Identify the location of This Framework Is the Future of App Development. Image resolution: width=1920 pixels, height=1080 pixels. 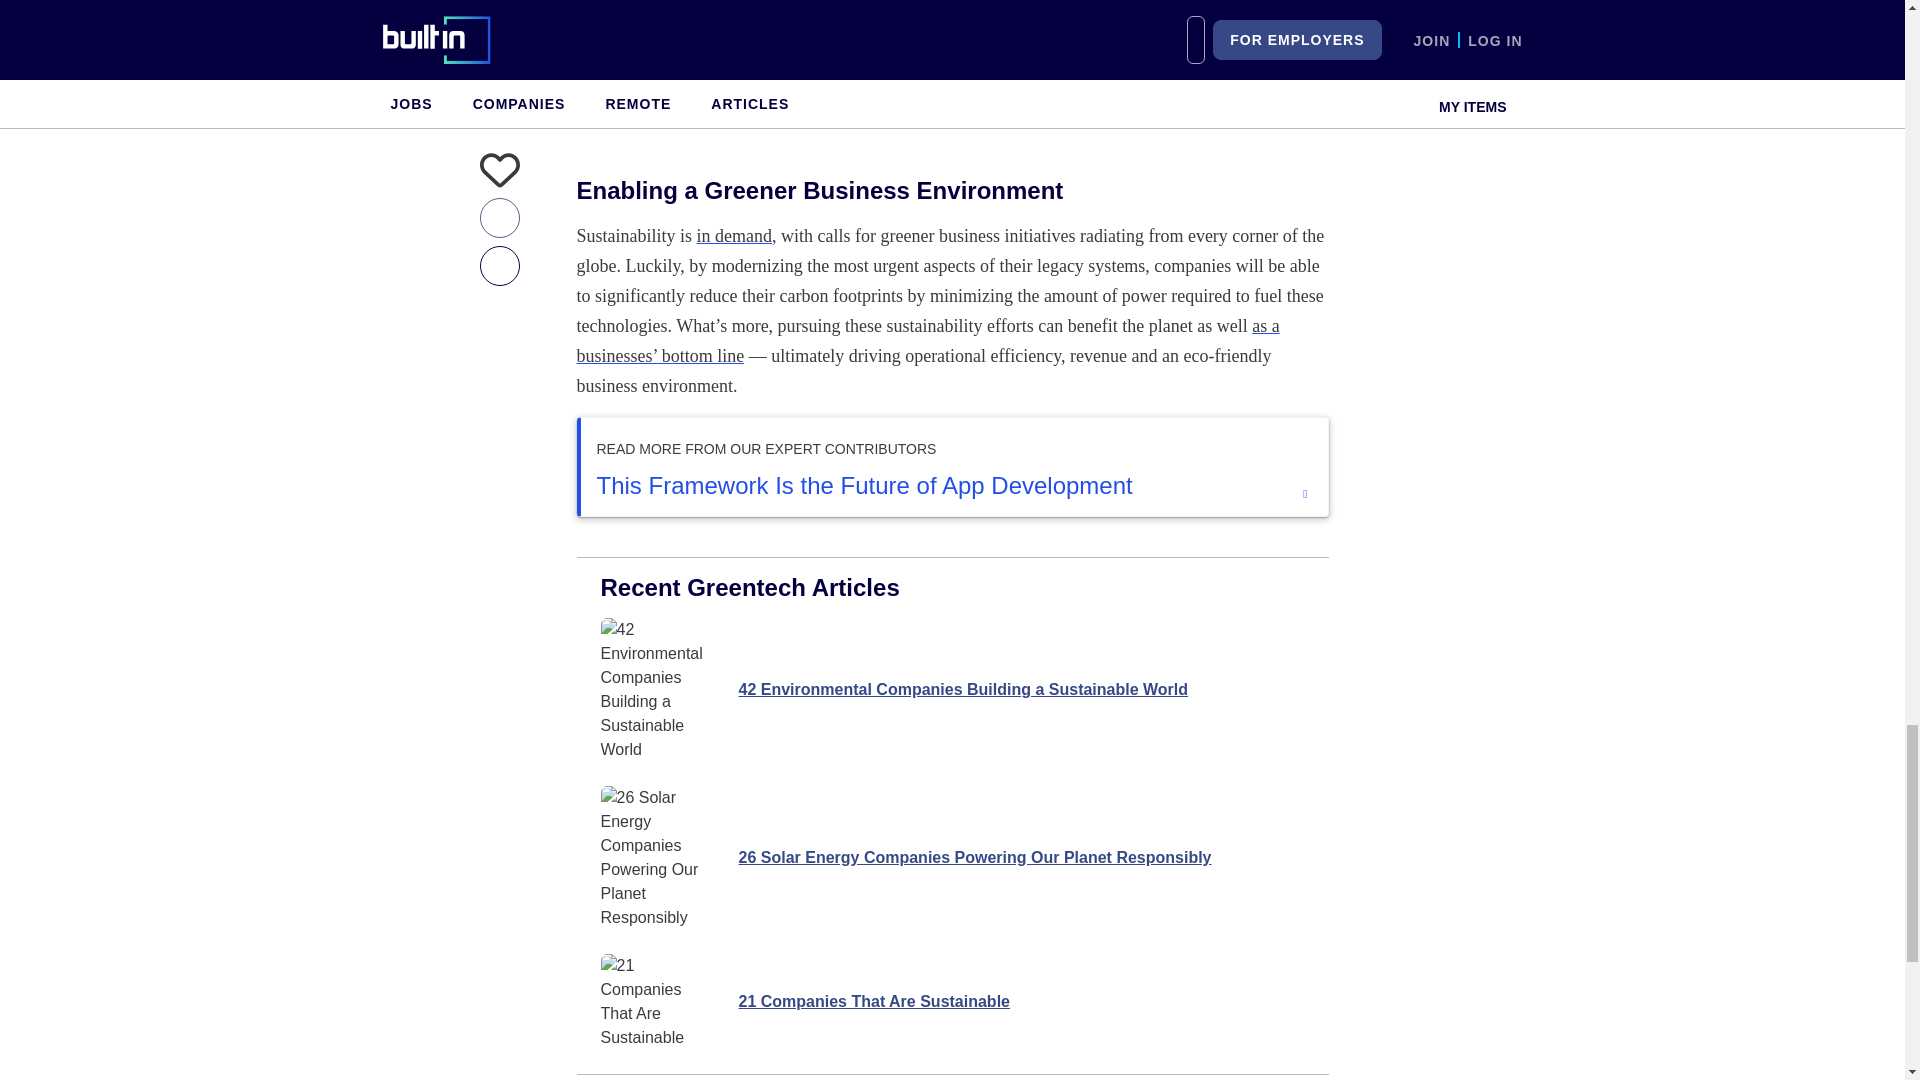
(953, 486).